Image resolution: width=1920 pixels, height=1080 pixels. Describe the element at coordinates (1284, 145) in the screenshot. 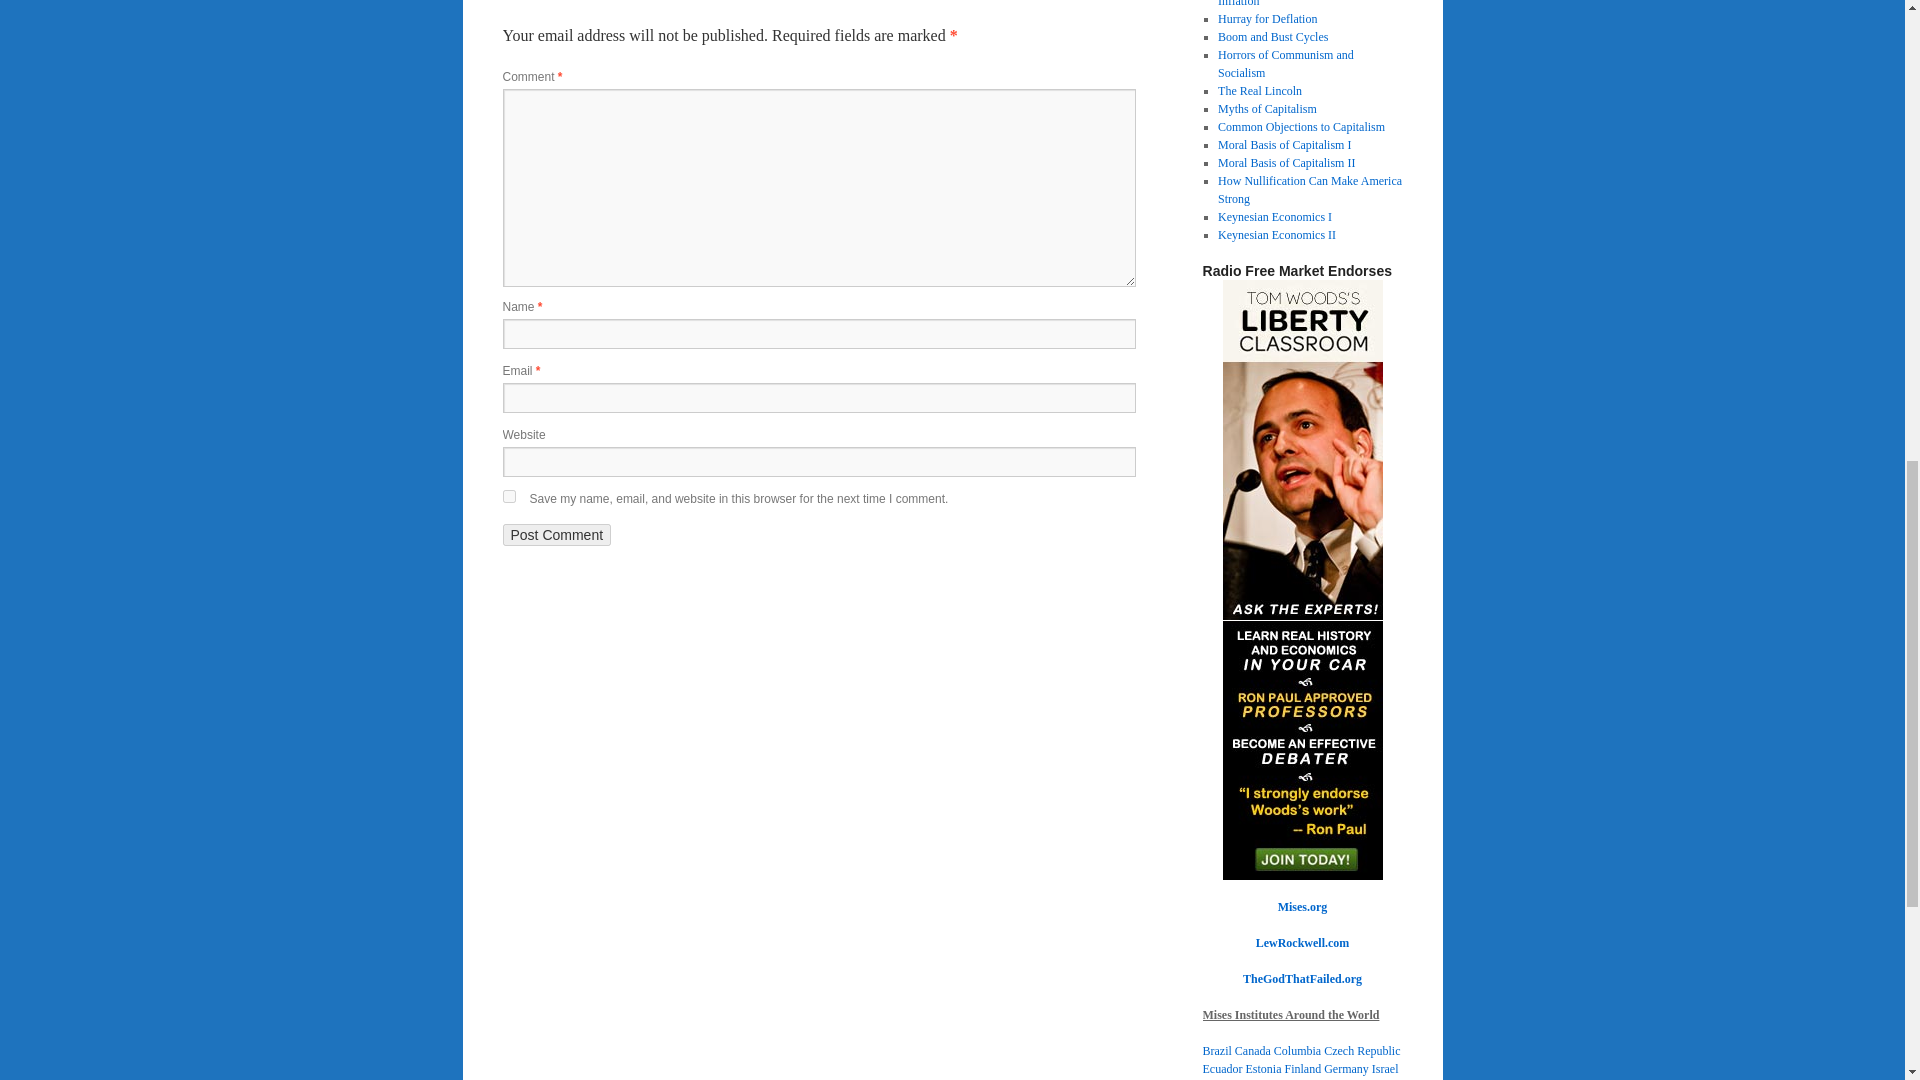

I see `Moral Basis of Capitalism I` at that location.